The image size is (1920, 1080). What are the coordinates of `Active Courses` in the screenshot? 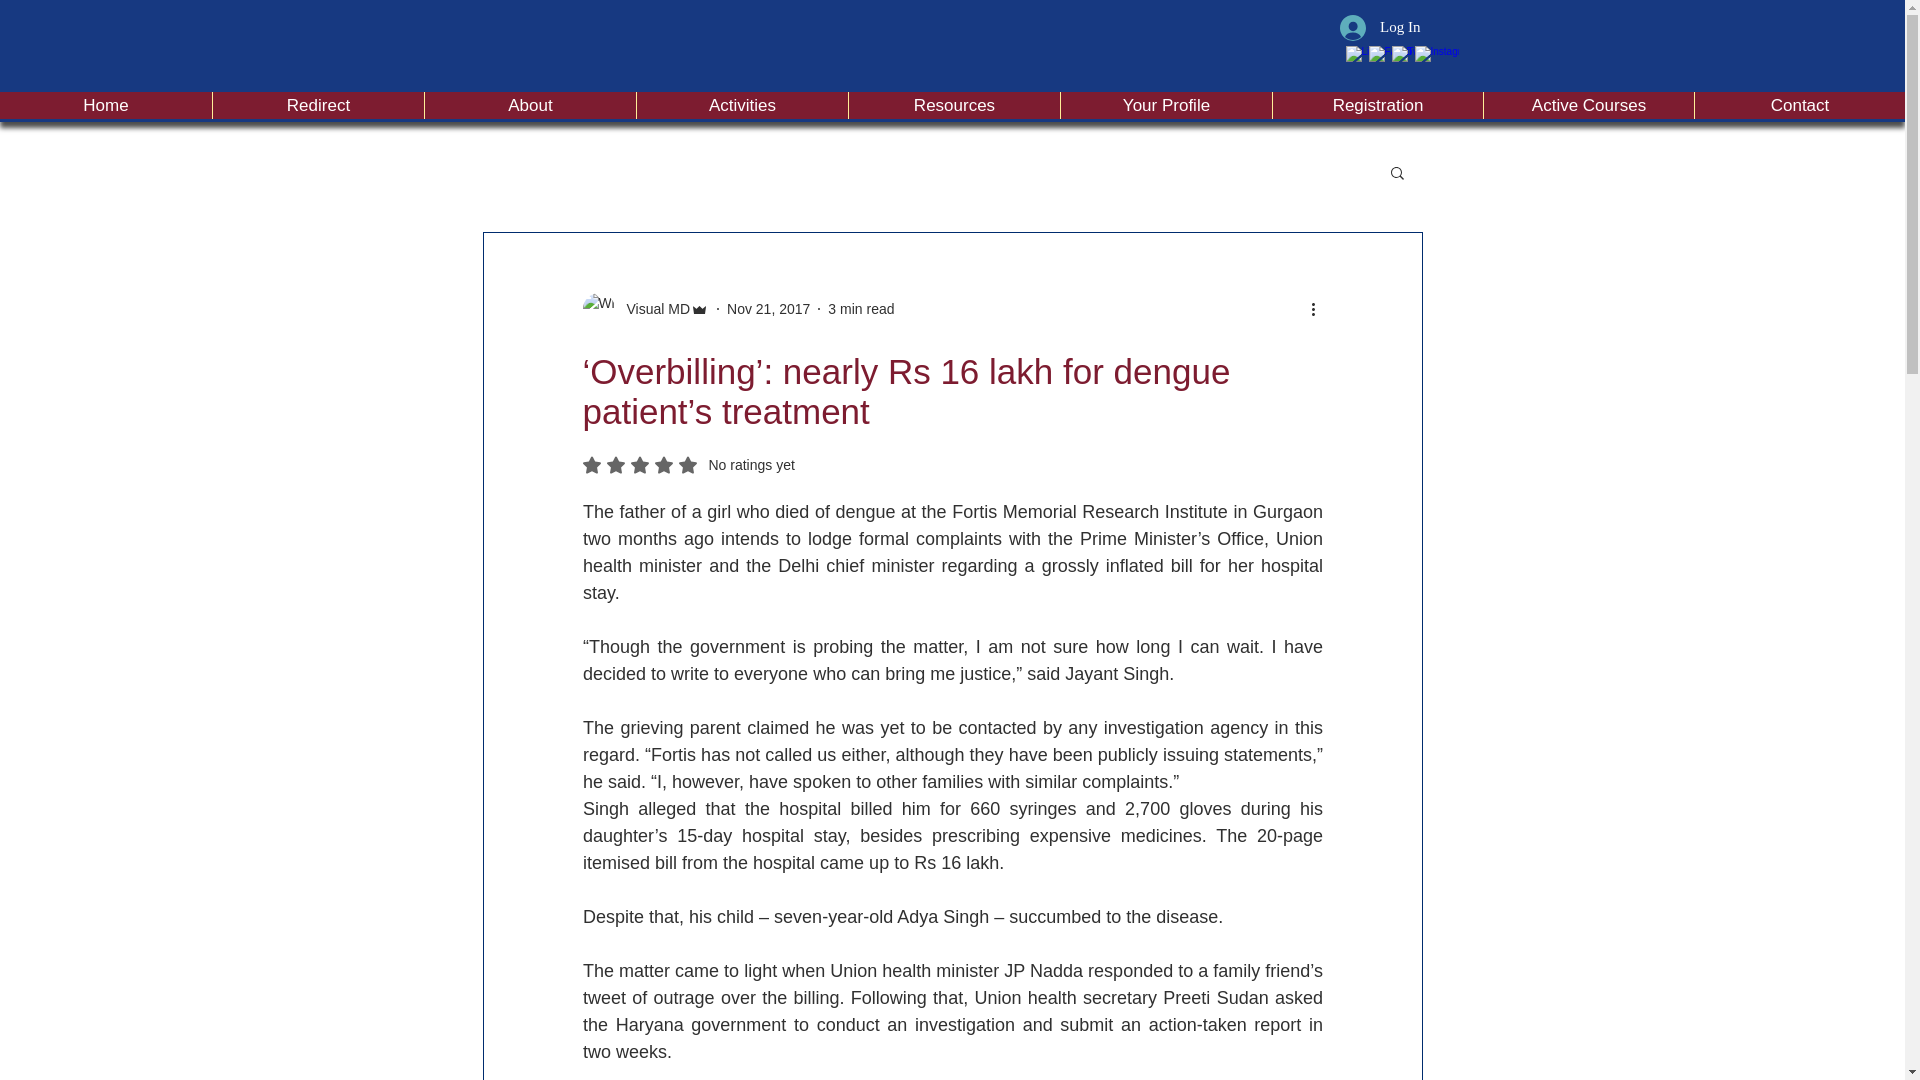 It's located at (1588, 104).